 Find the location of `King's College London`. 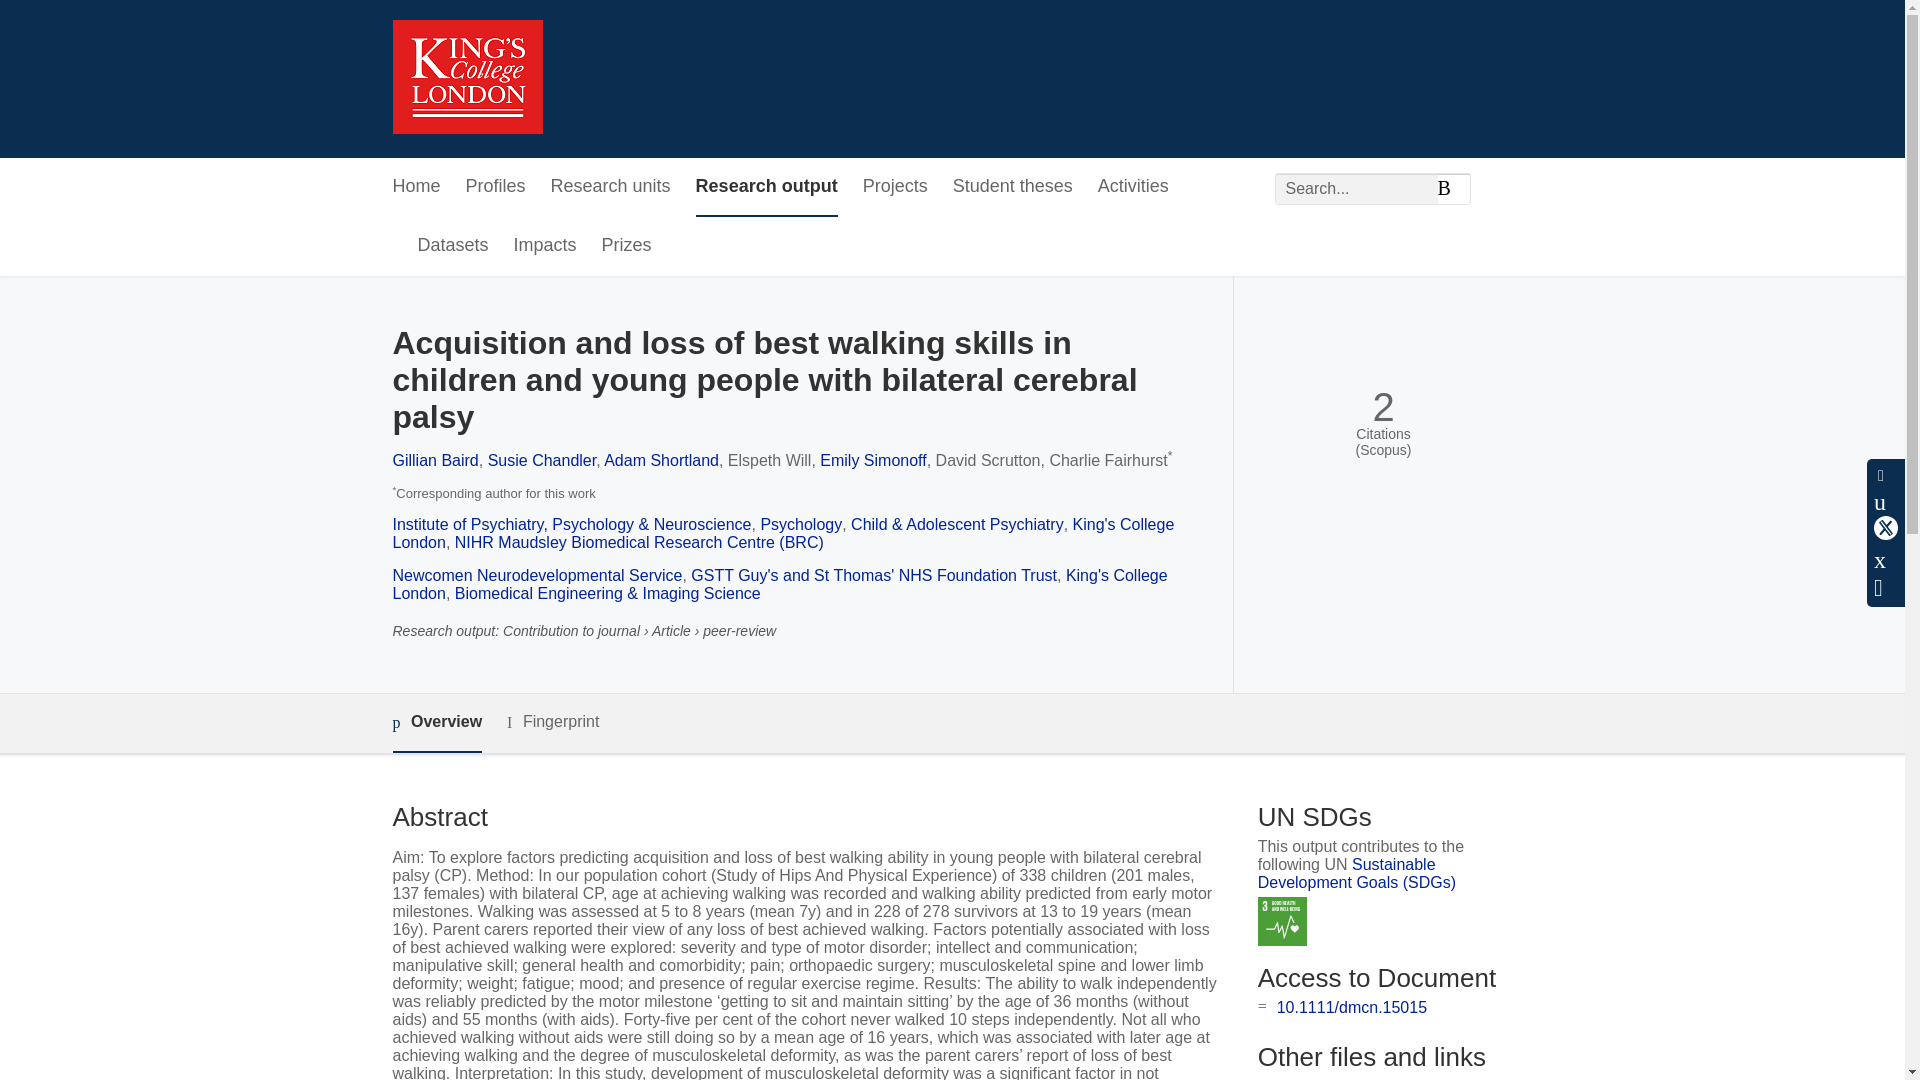

King's College London is located at coordinates (779, 584).